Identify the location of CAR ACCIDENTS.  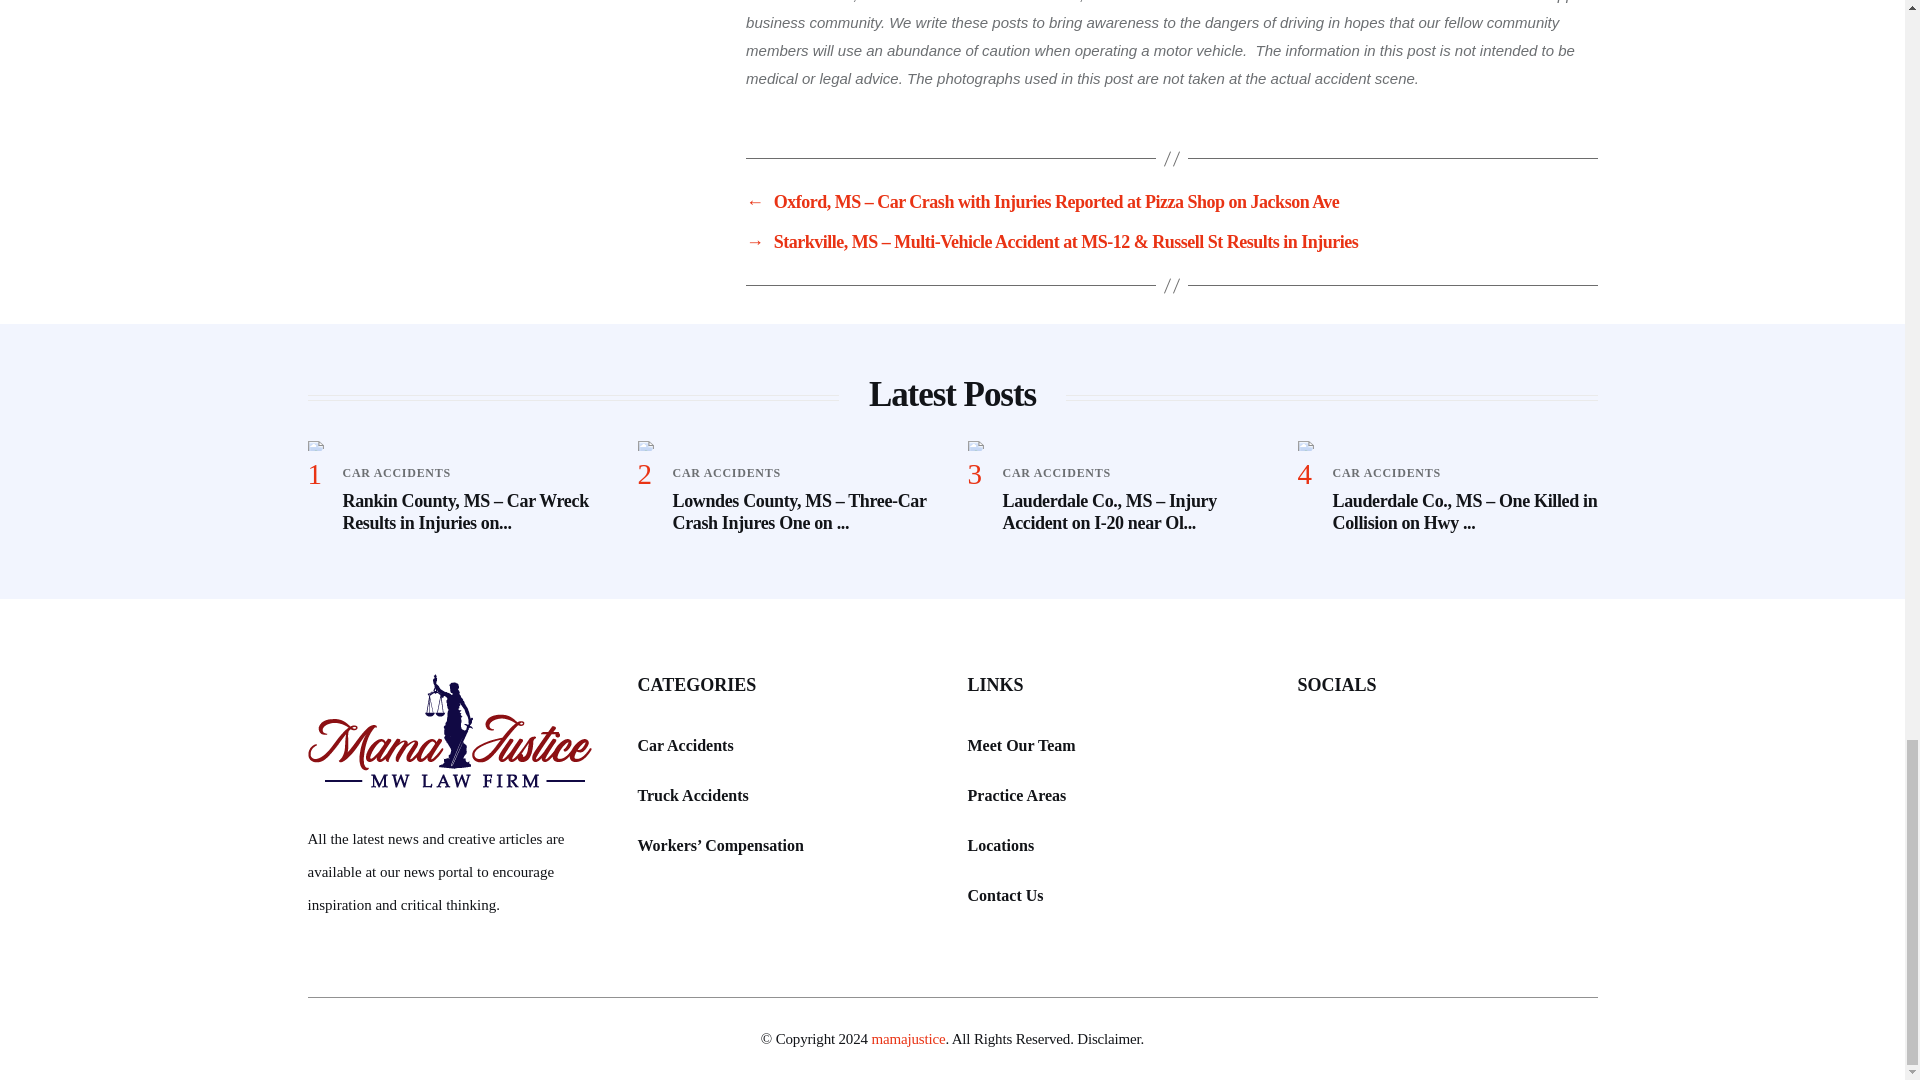
(726, 472).